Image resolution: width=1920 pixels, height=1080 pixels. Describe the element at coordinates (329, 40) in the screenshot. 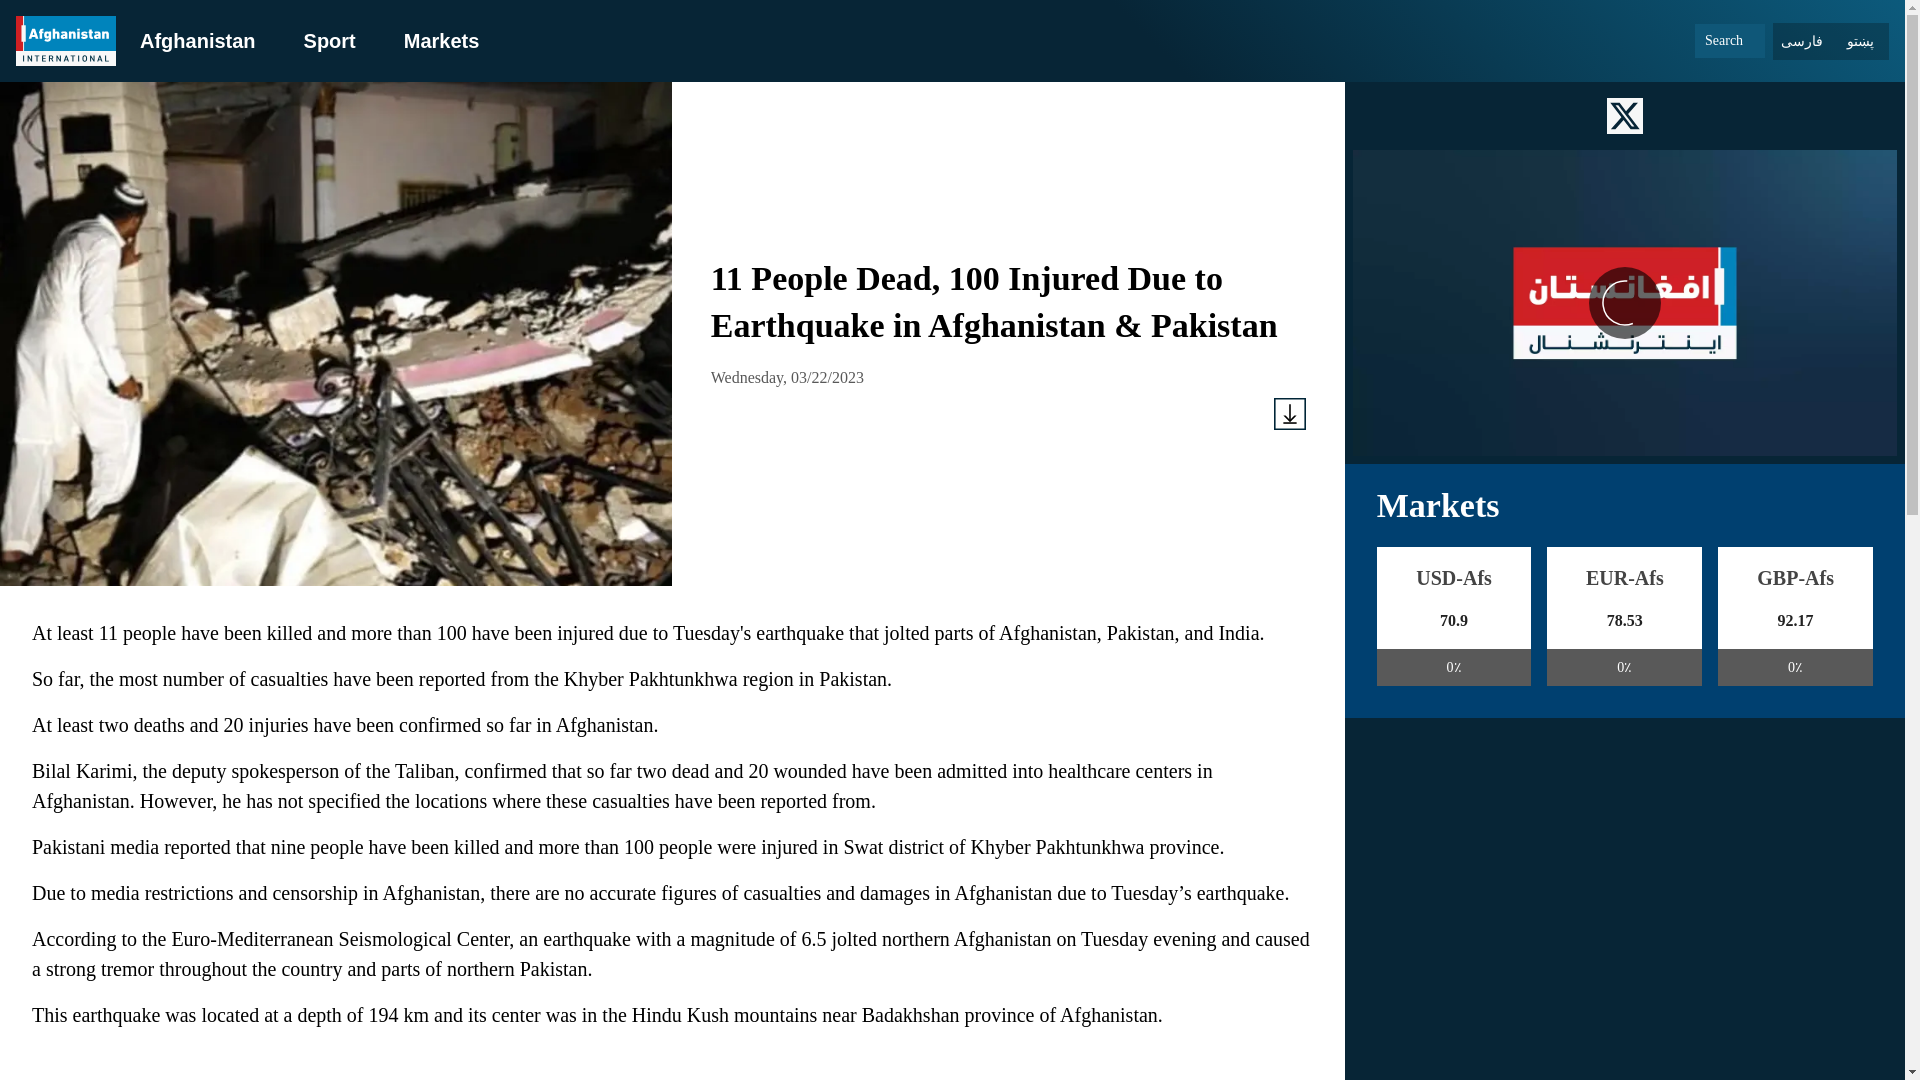

I see `Sport` at that location.